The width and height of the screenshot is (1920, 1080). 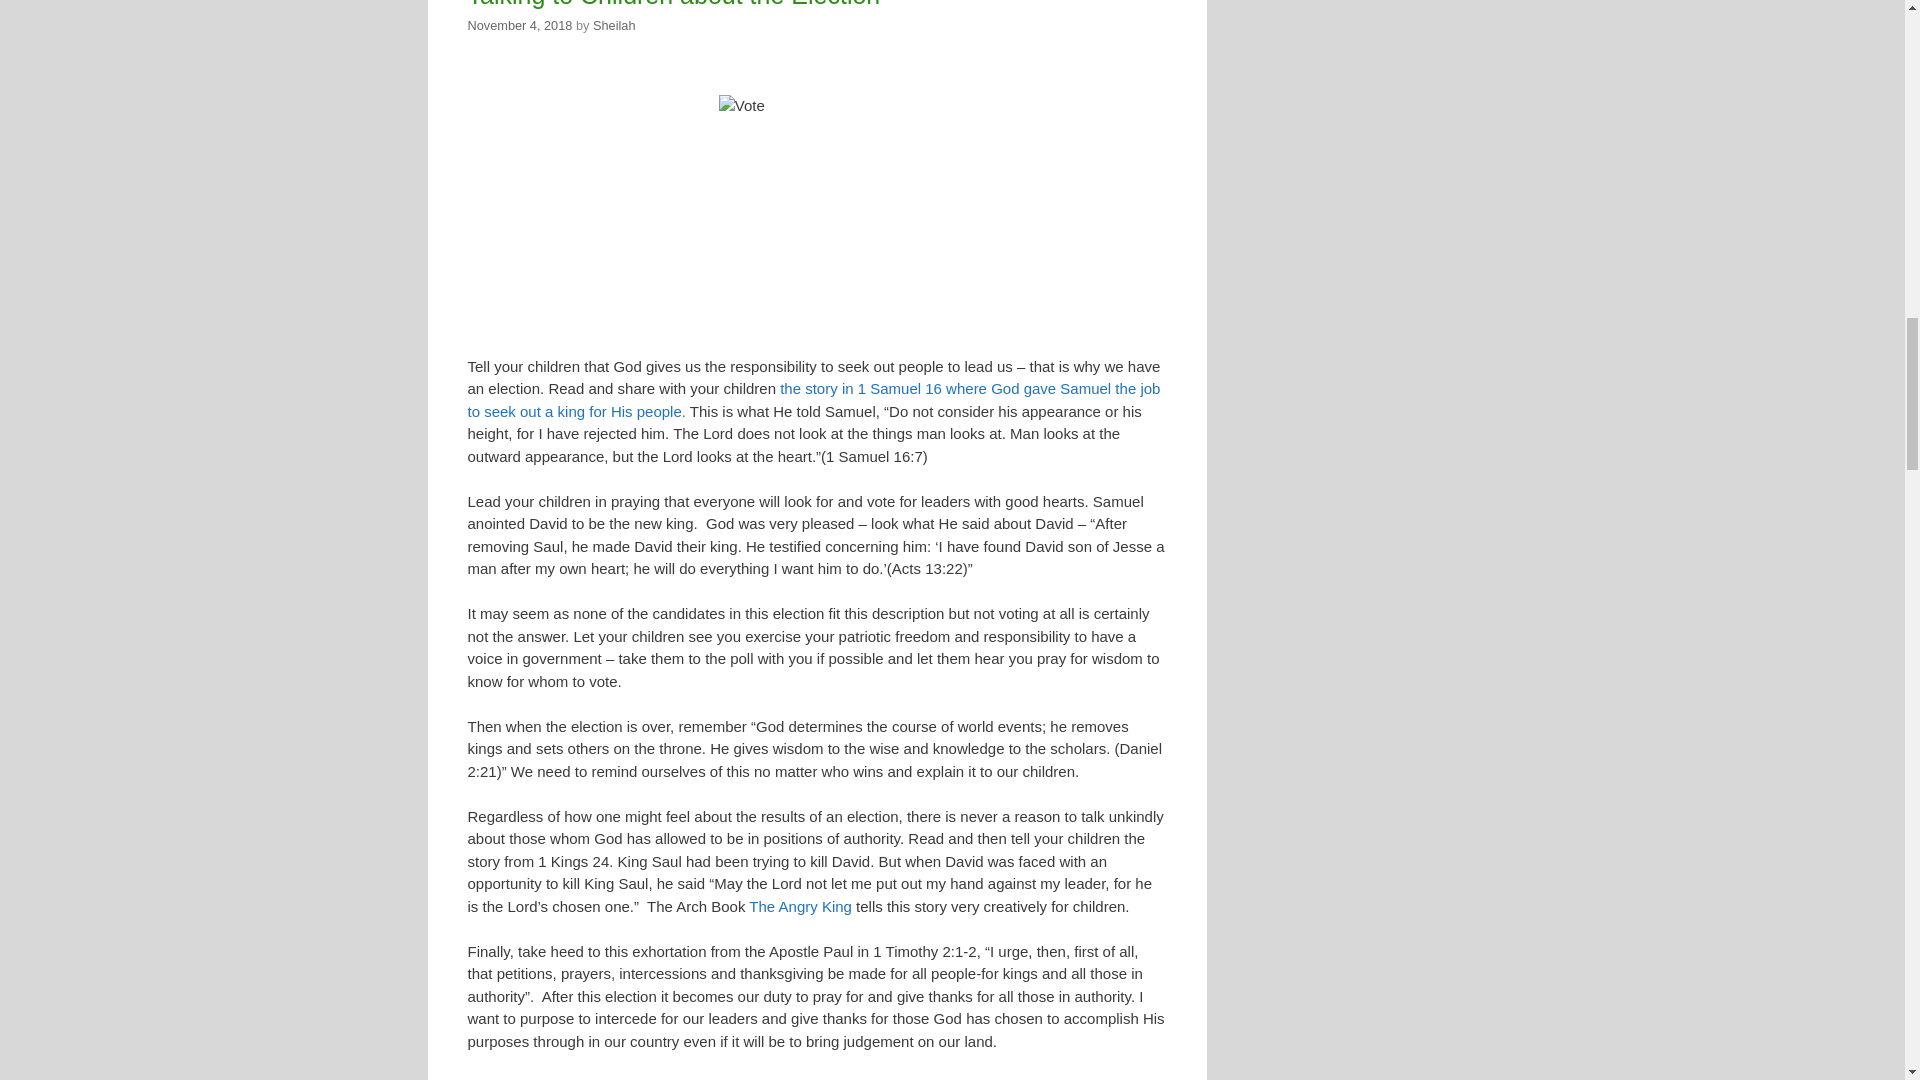 I want to click on November 4, 2018, so click(x=520, y=26).